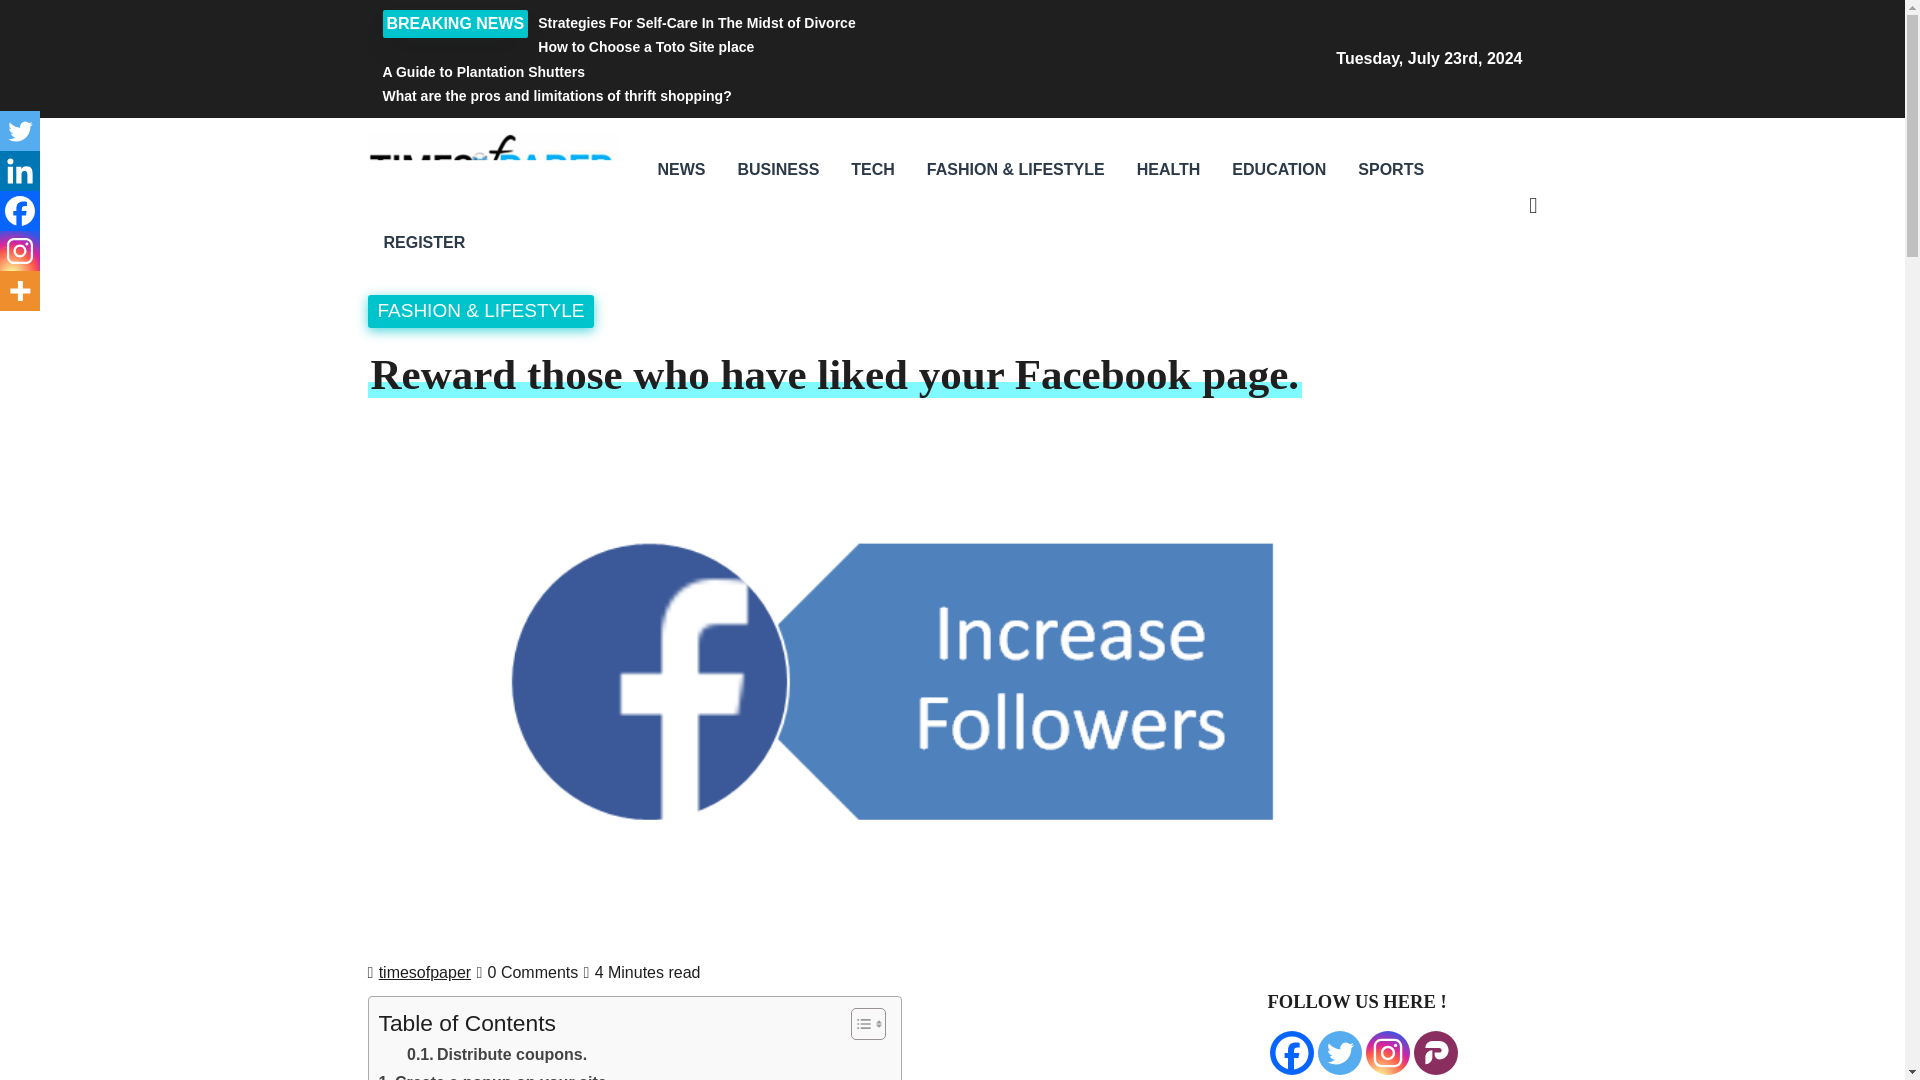 This screenshot has width=1920, height=1080. I want to click on timesofpaper, so click(425, 972).